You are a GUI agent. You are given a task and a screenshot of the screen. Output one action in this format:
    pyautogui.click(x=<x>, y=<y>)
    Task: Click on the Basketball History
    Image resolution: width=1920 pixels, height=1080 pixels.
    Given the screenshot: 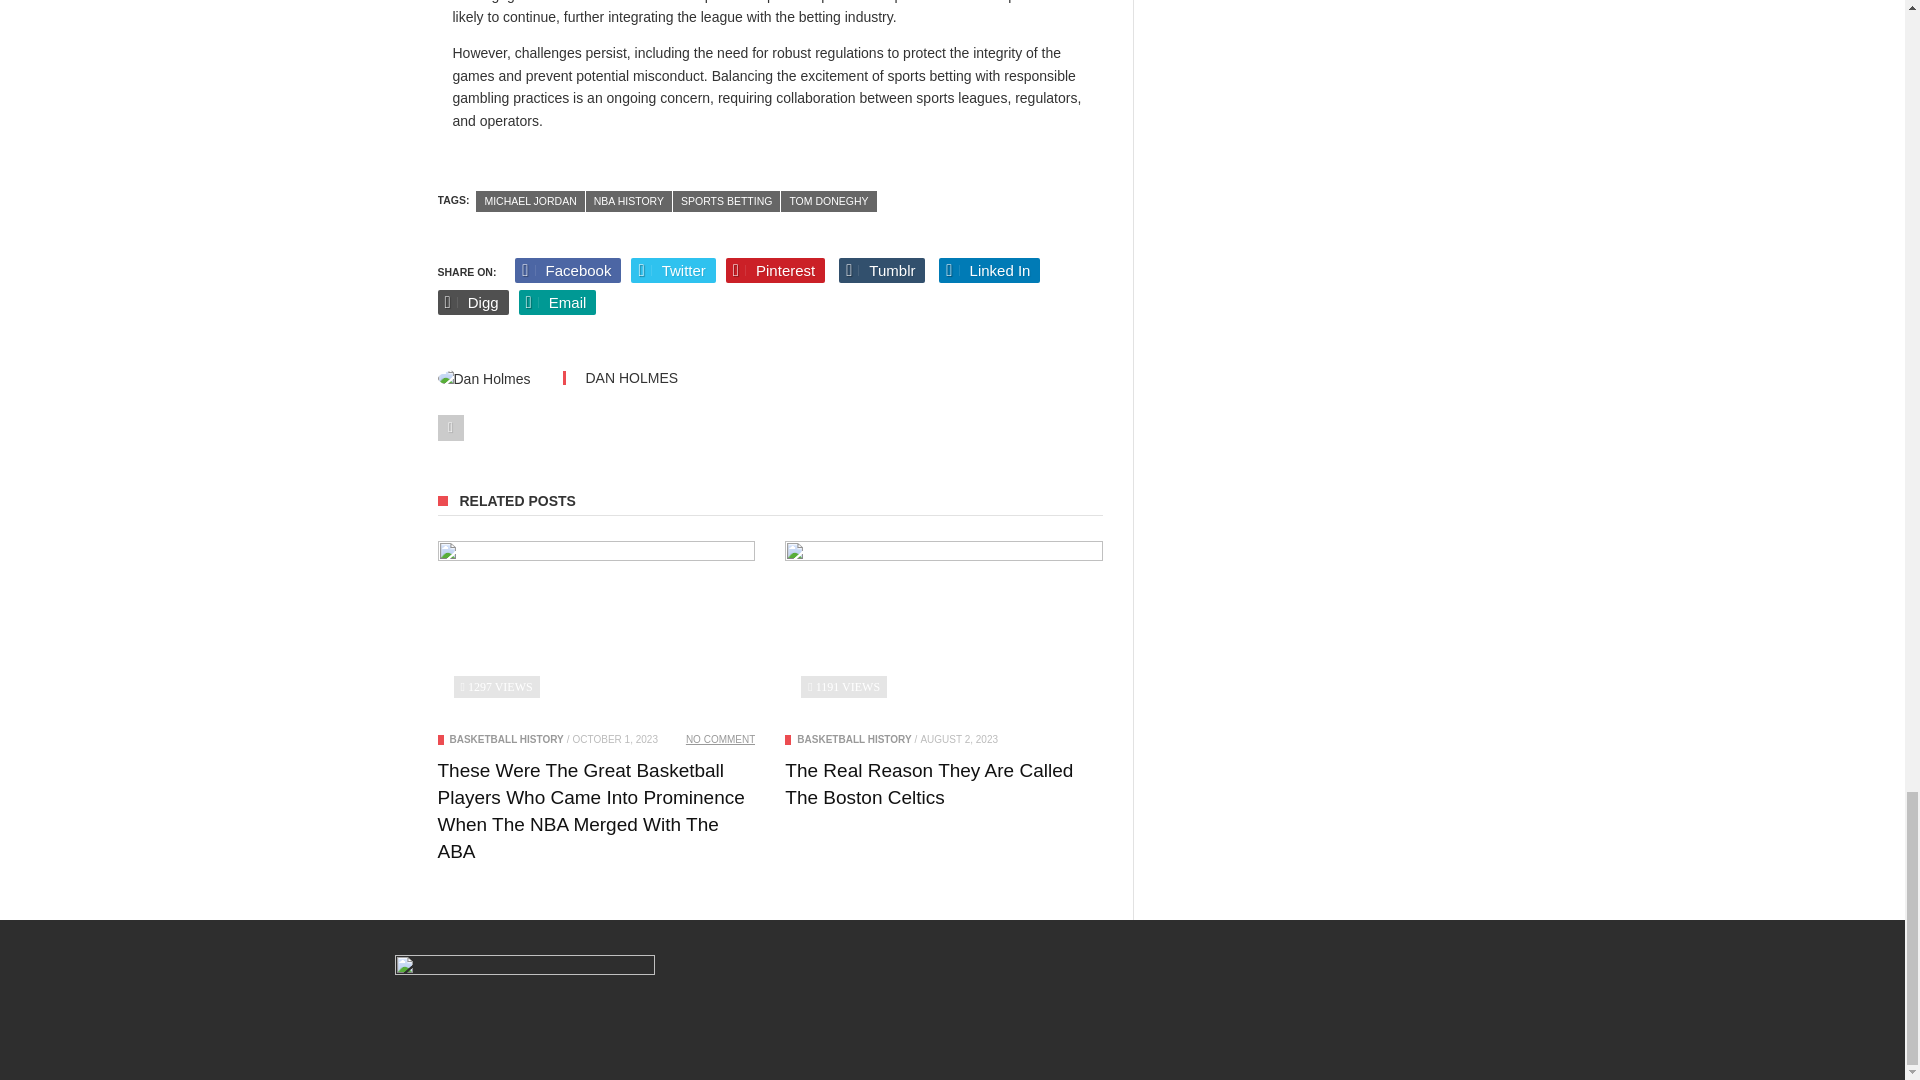 What is the action you would take?
    pyautogui.click(x=506, y=740)
    